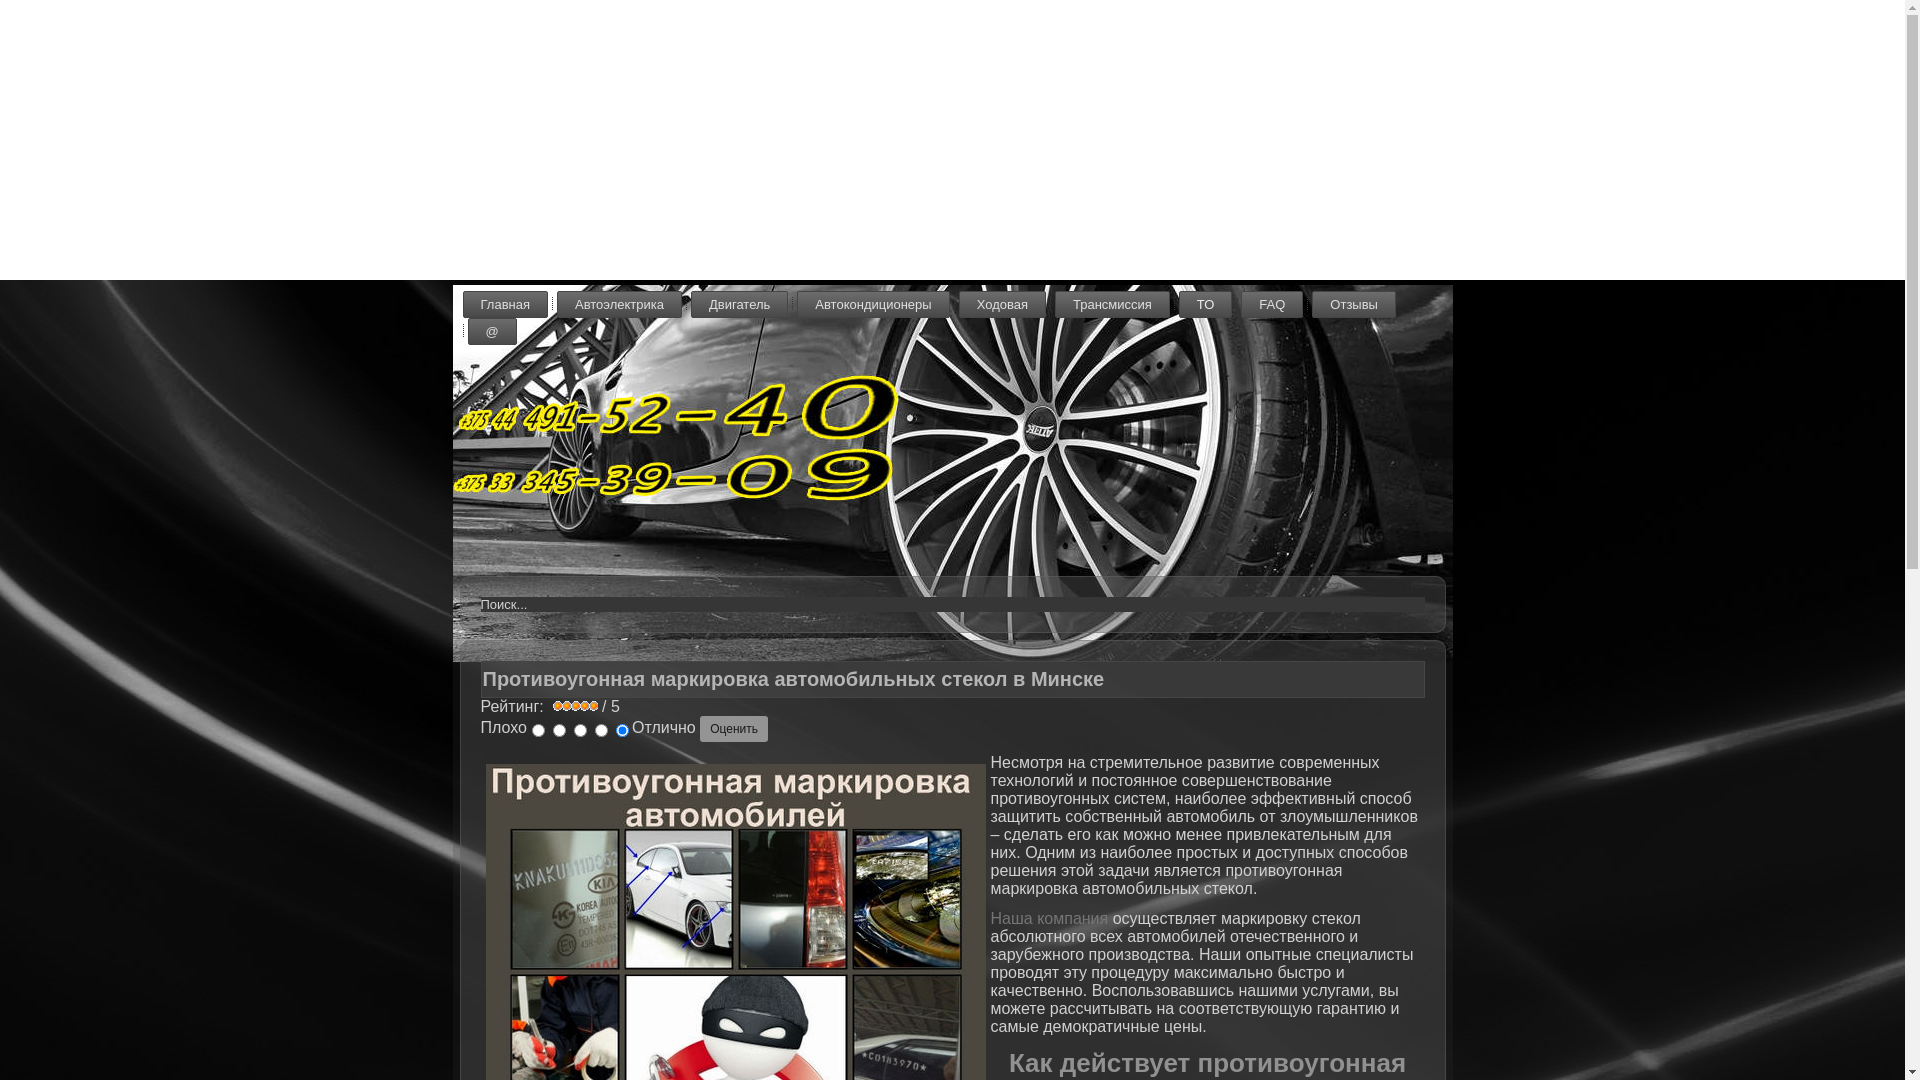 This screenshot has width=1920, height=1080. What do you see at coordinates (492, 332) in the screenshot?
I see `@` at bounding box center [492, 332].